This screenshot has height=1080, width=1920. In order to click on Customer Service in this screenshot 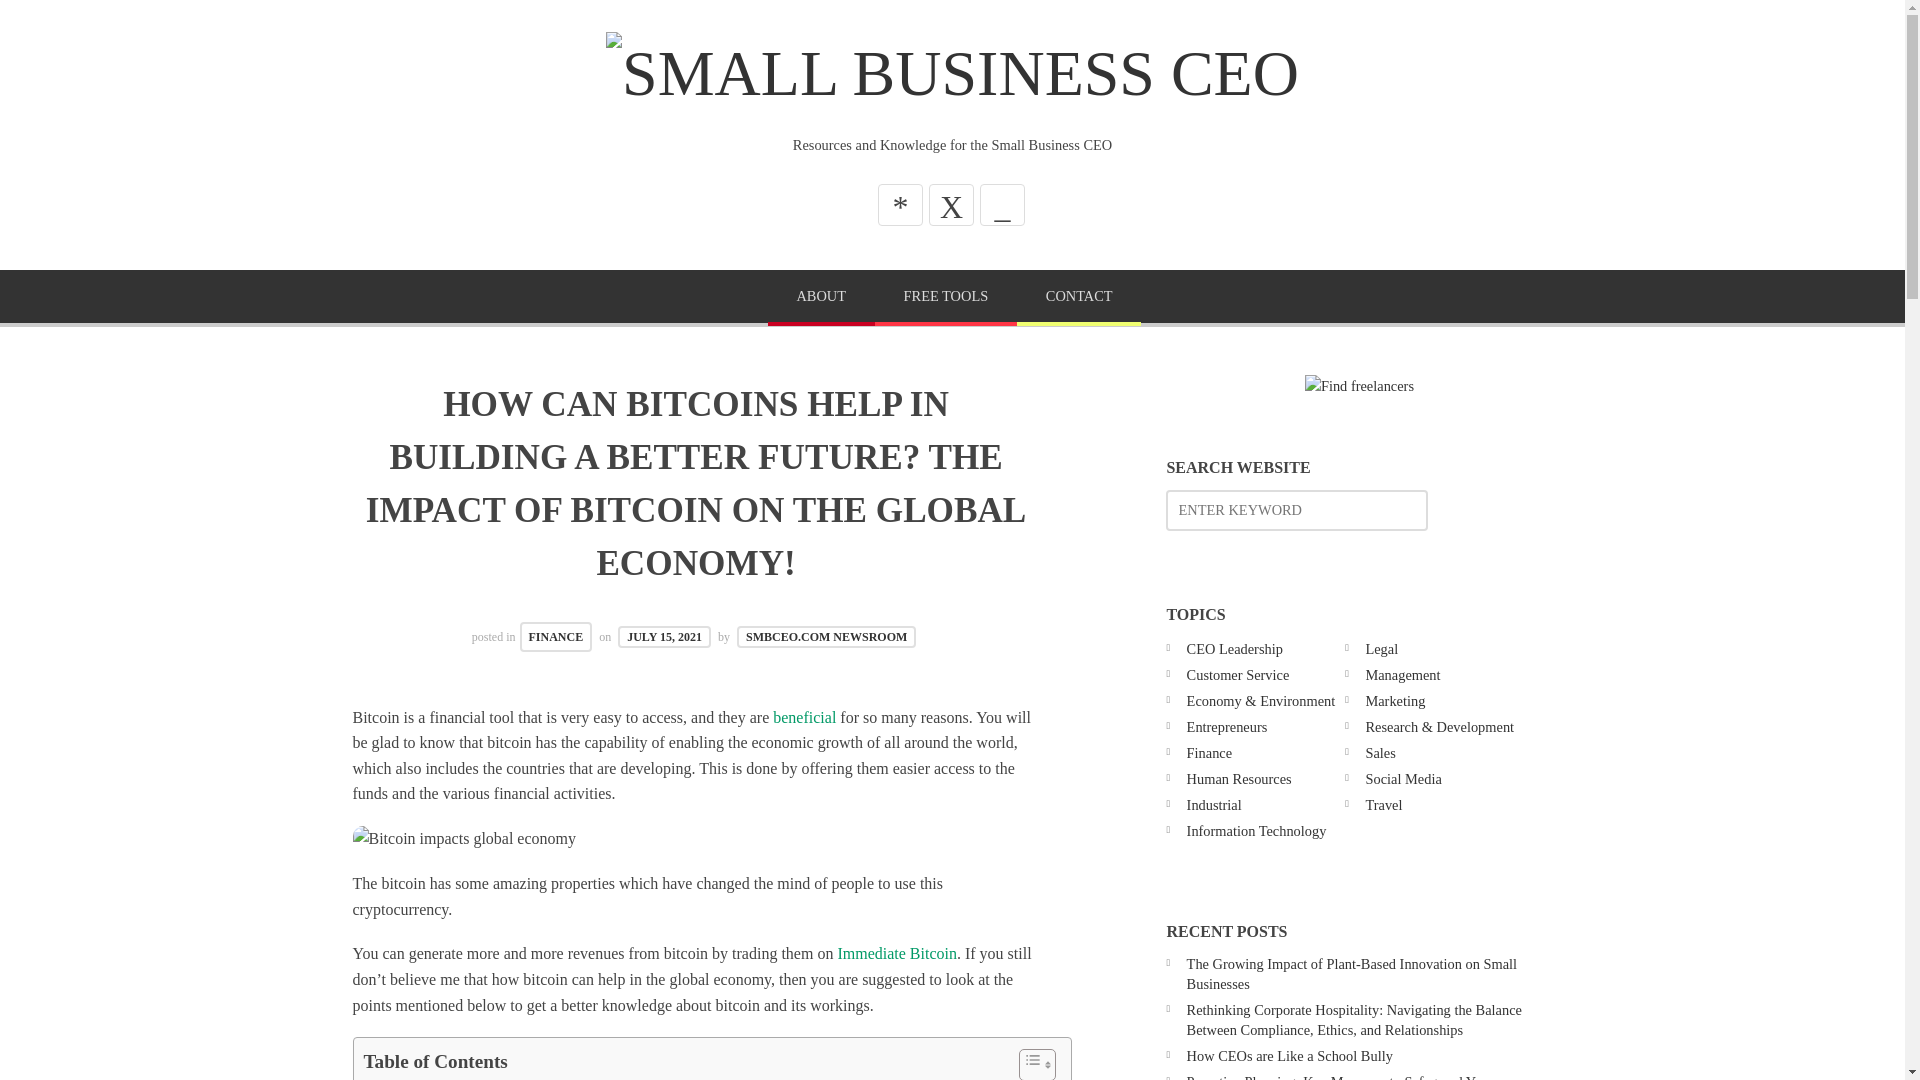, I will do `click(1238, 674)`.